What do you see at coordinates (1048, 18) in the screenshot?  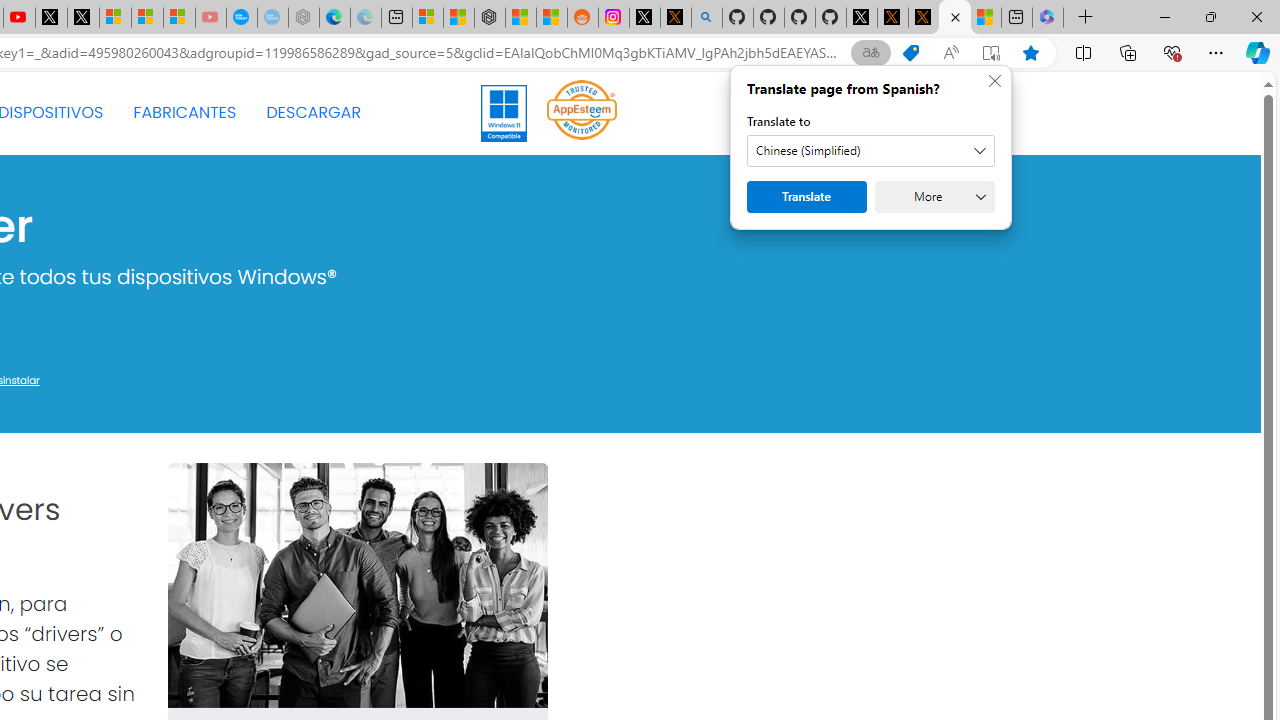 I see `Login | Microsoft 365` at bounding box center [1048, 18].